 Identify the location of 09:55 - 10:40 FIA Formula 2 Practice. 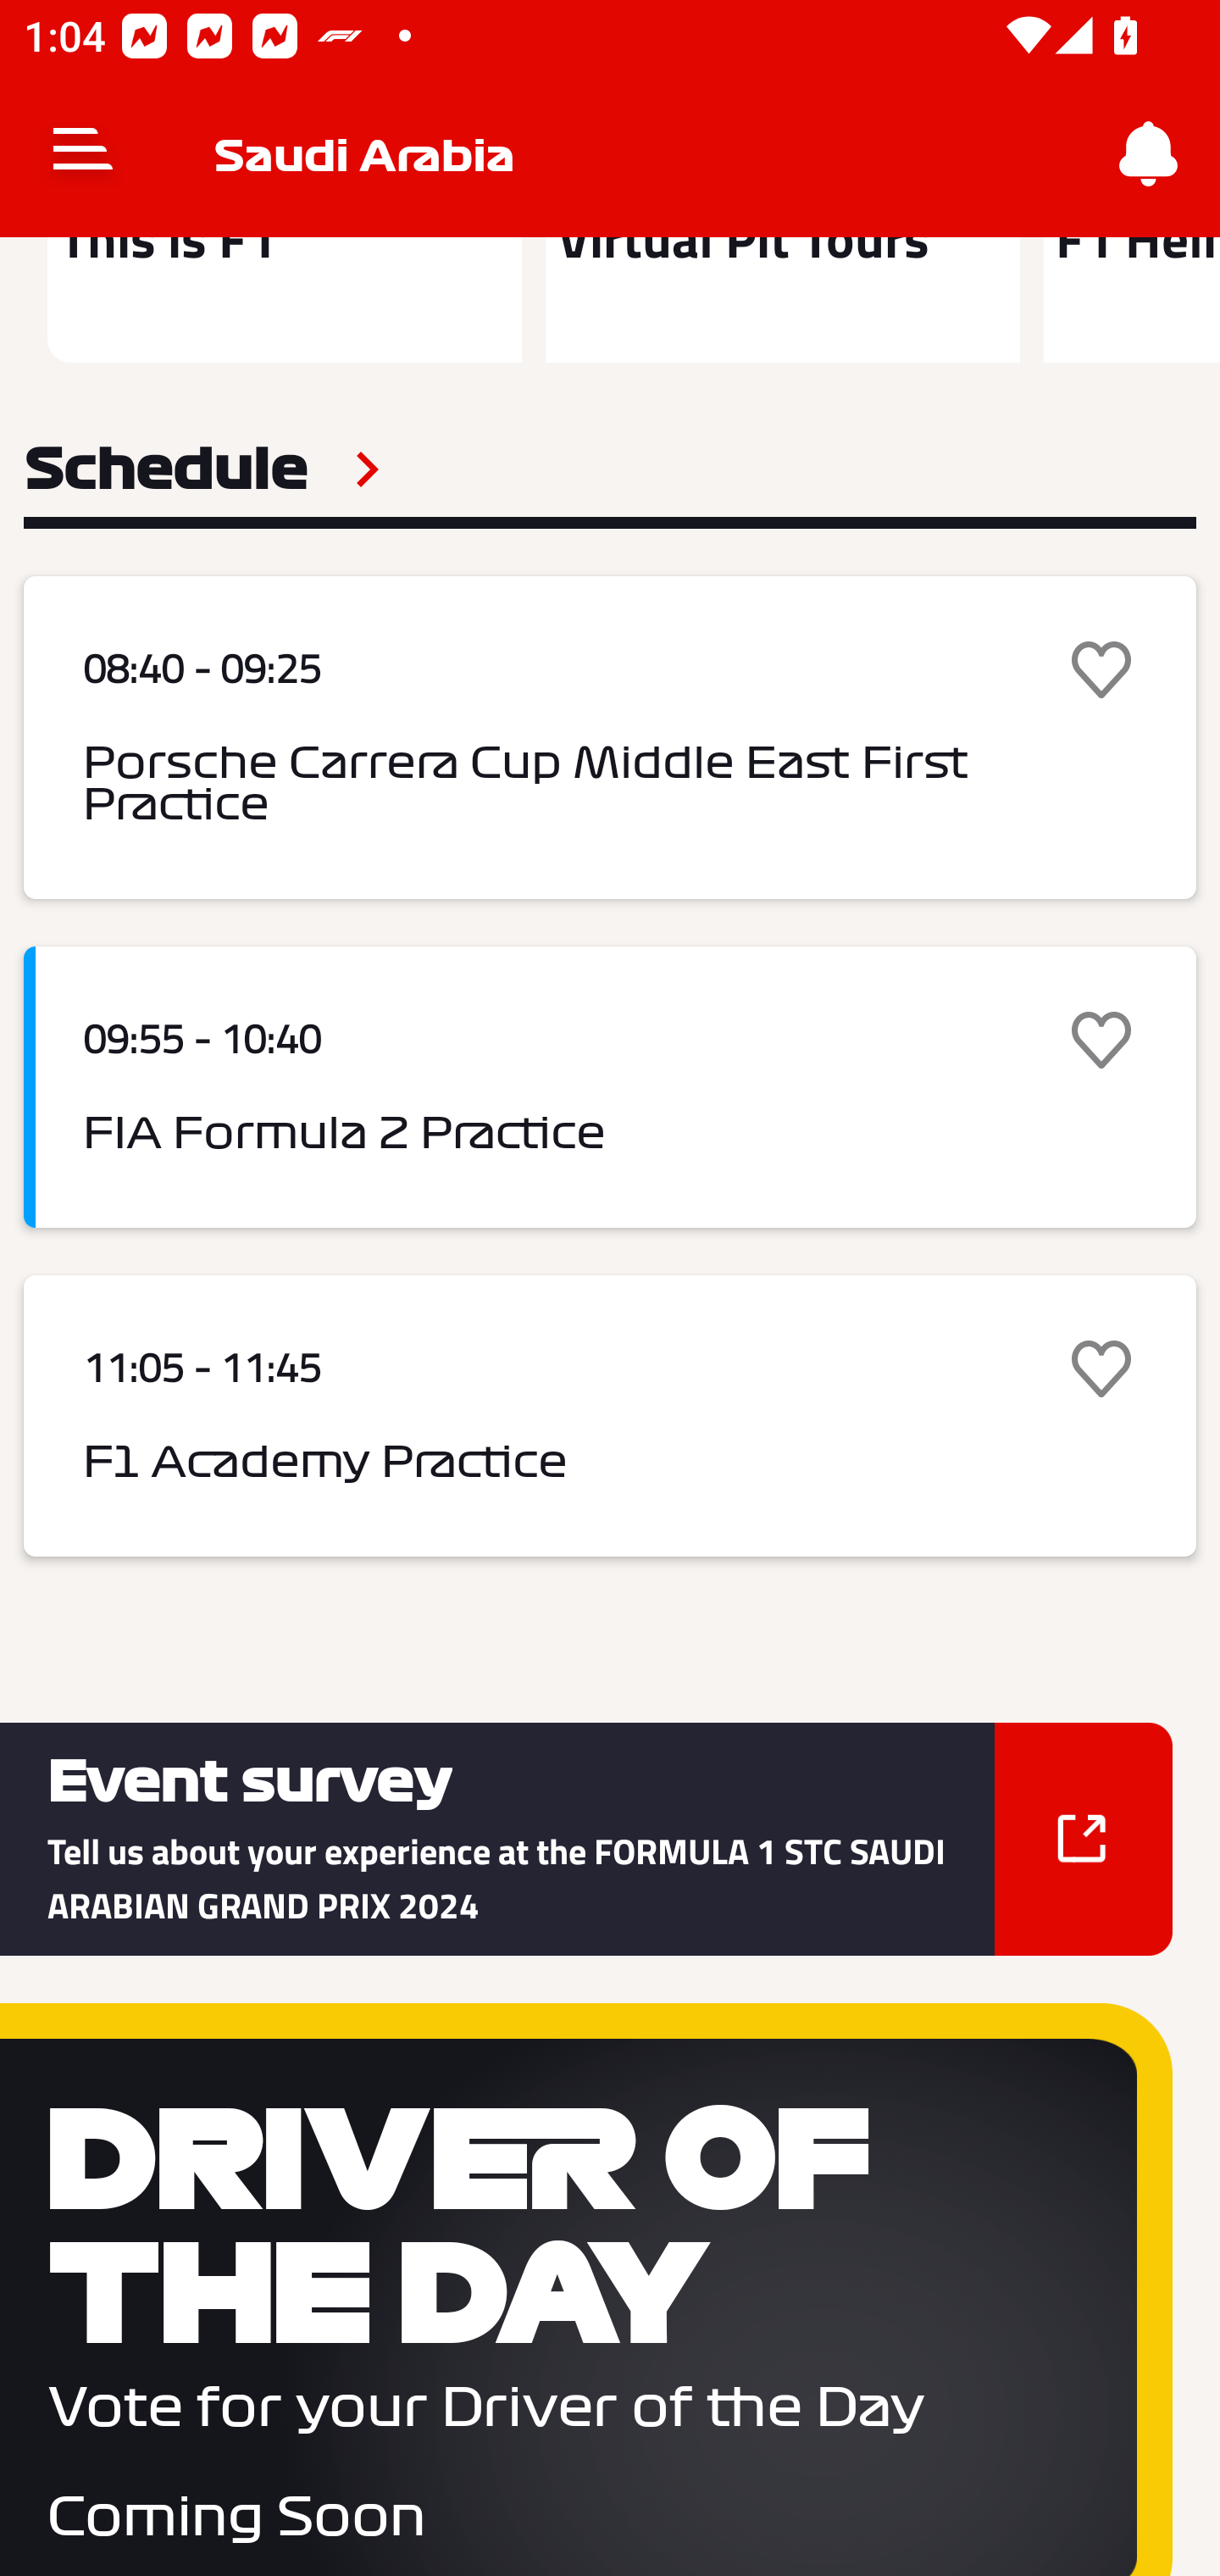
(610, 1086).